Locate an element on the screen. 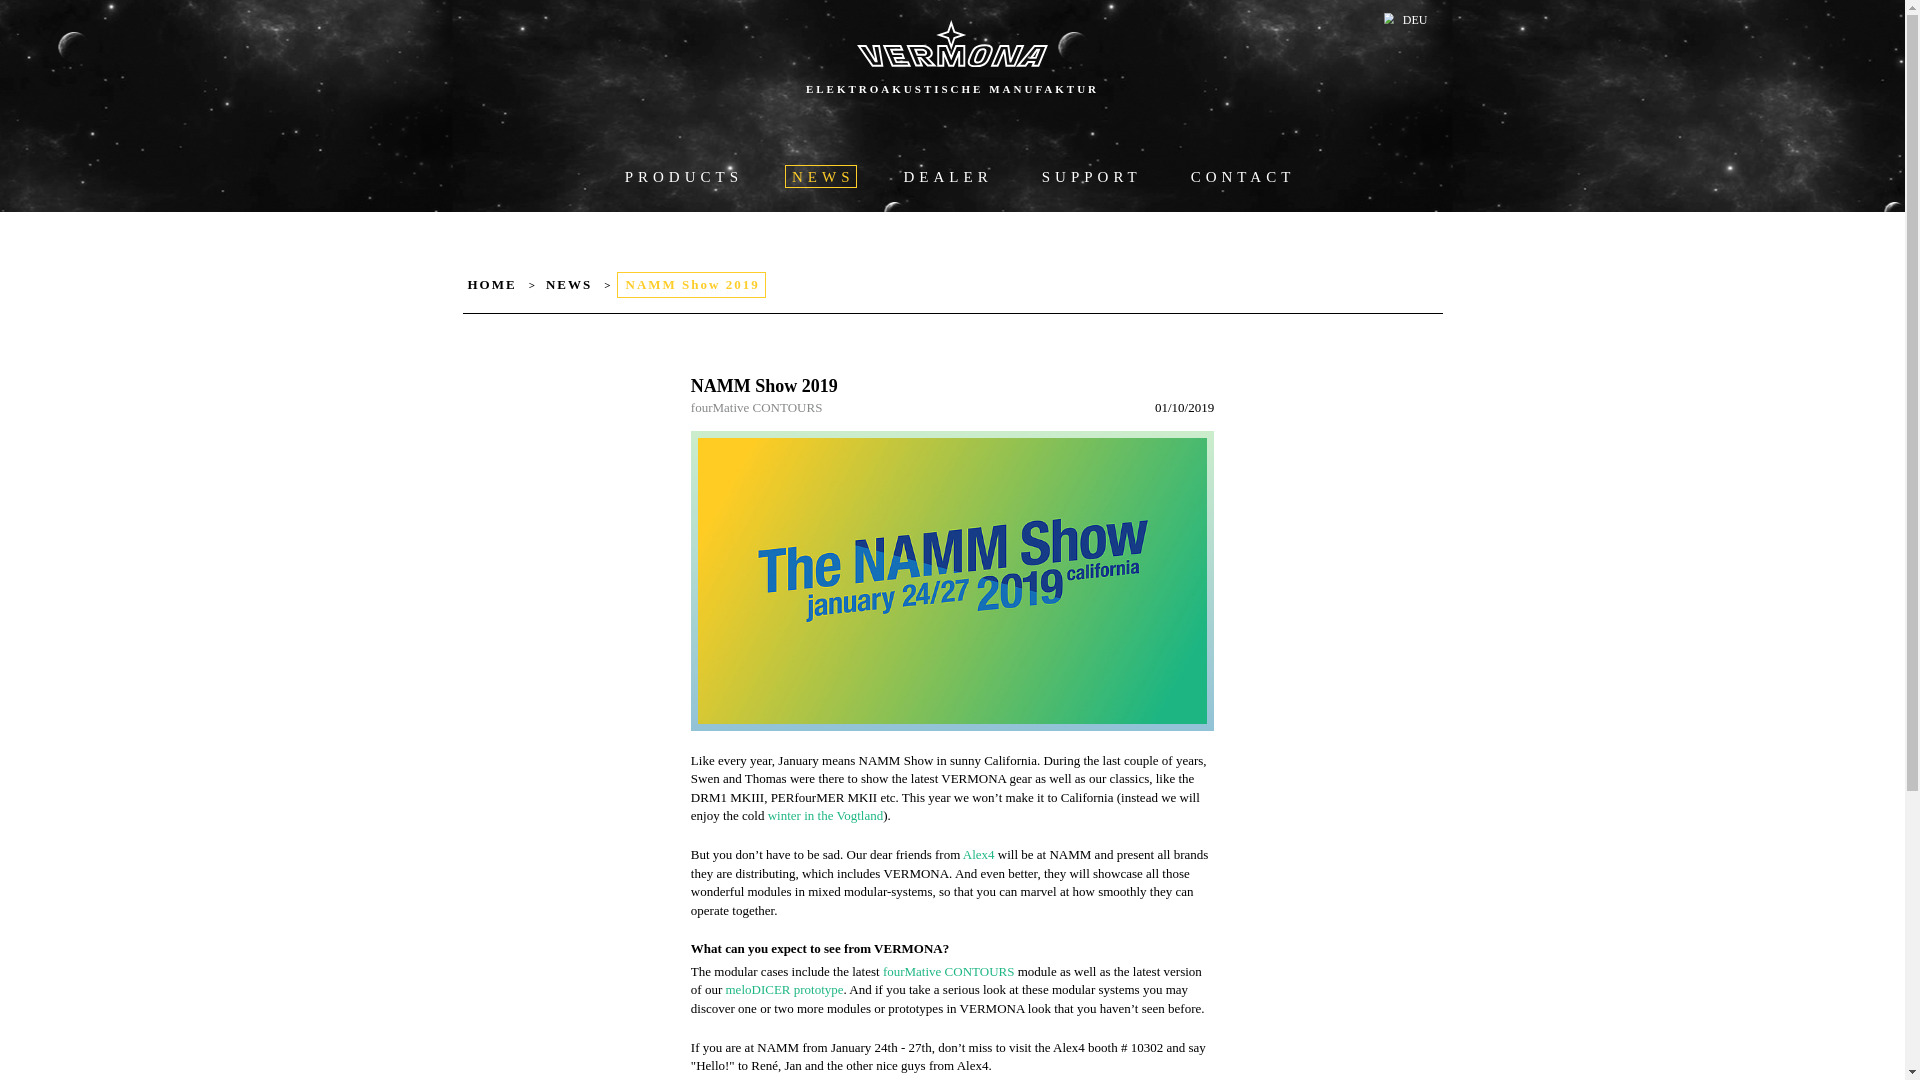  DEALER is located at coordinates (945, 175).